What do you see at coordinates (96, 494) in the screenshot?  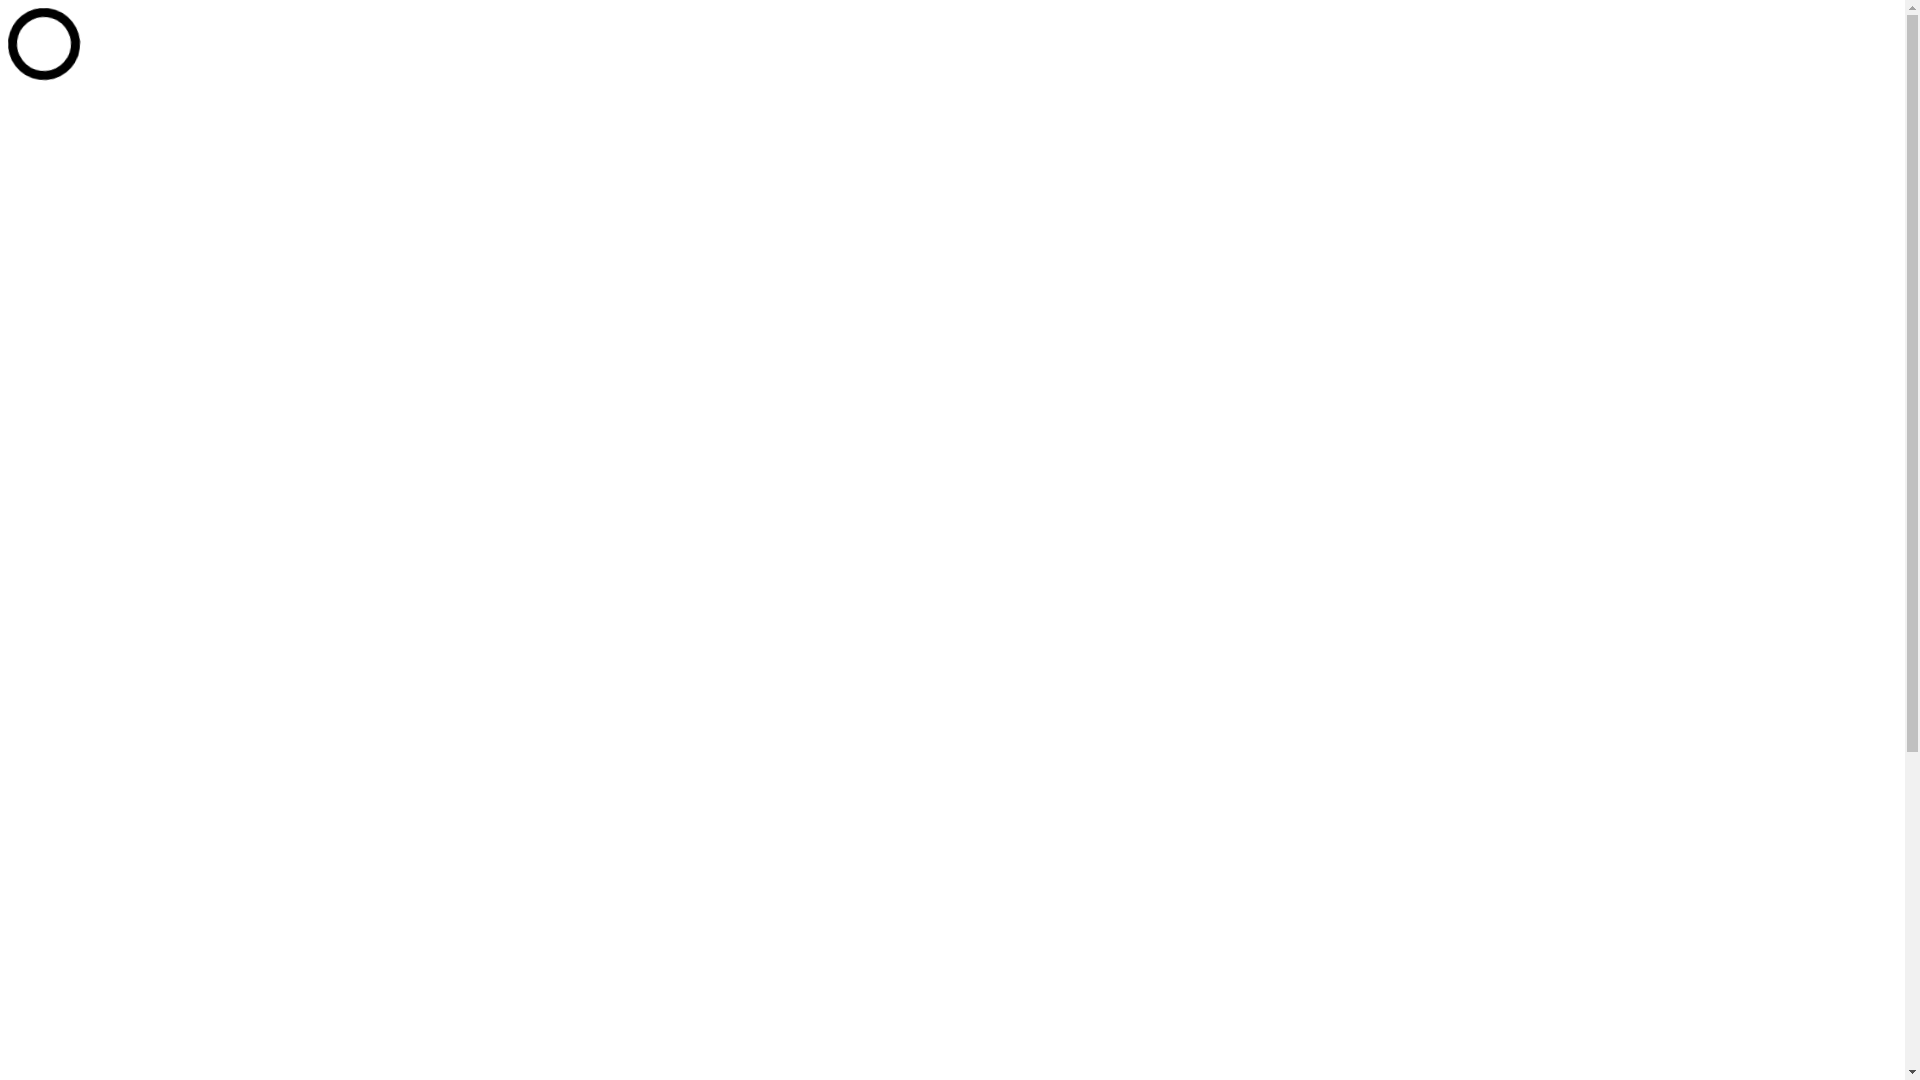 I see `Search form` at bounding box center [96, 494].